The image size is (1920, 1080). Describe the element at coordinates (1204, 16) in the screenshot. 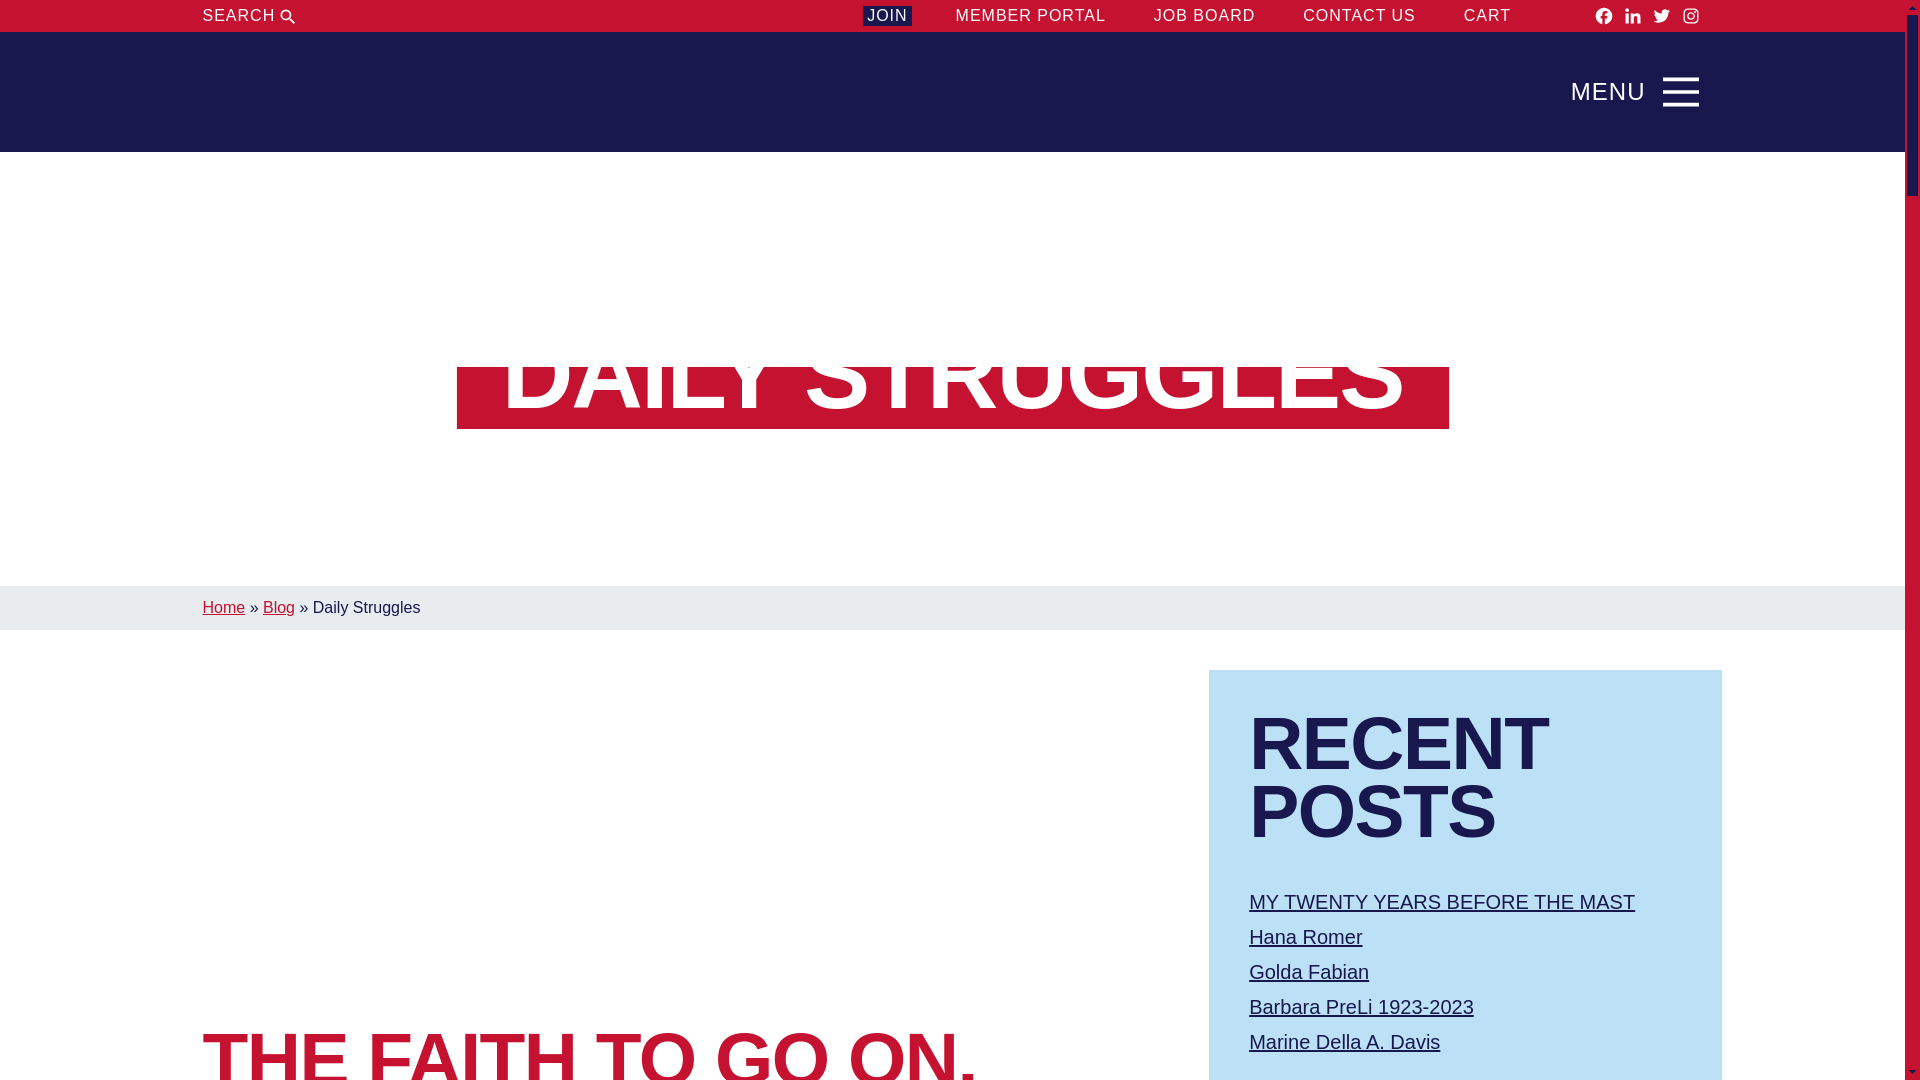

I see `JOB BOARD` at that location.